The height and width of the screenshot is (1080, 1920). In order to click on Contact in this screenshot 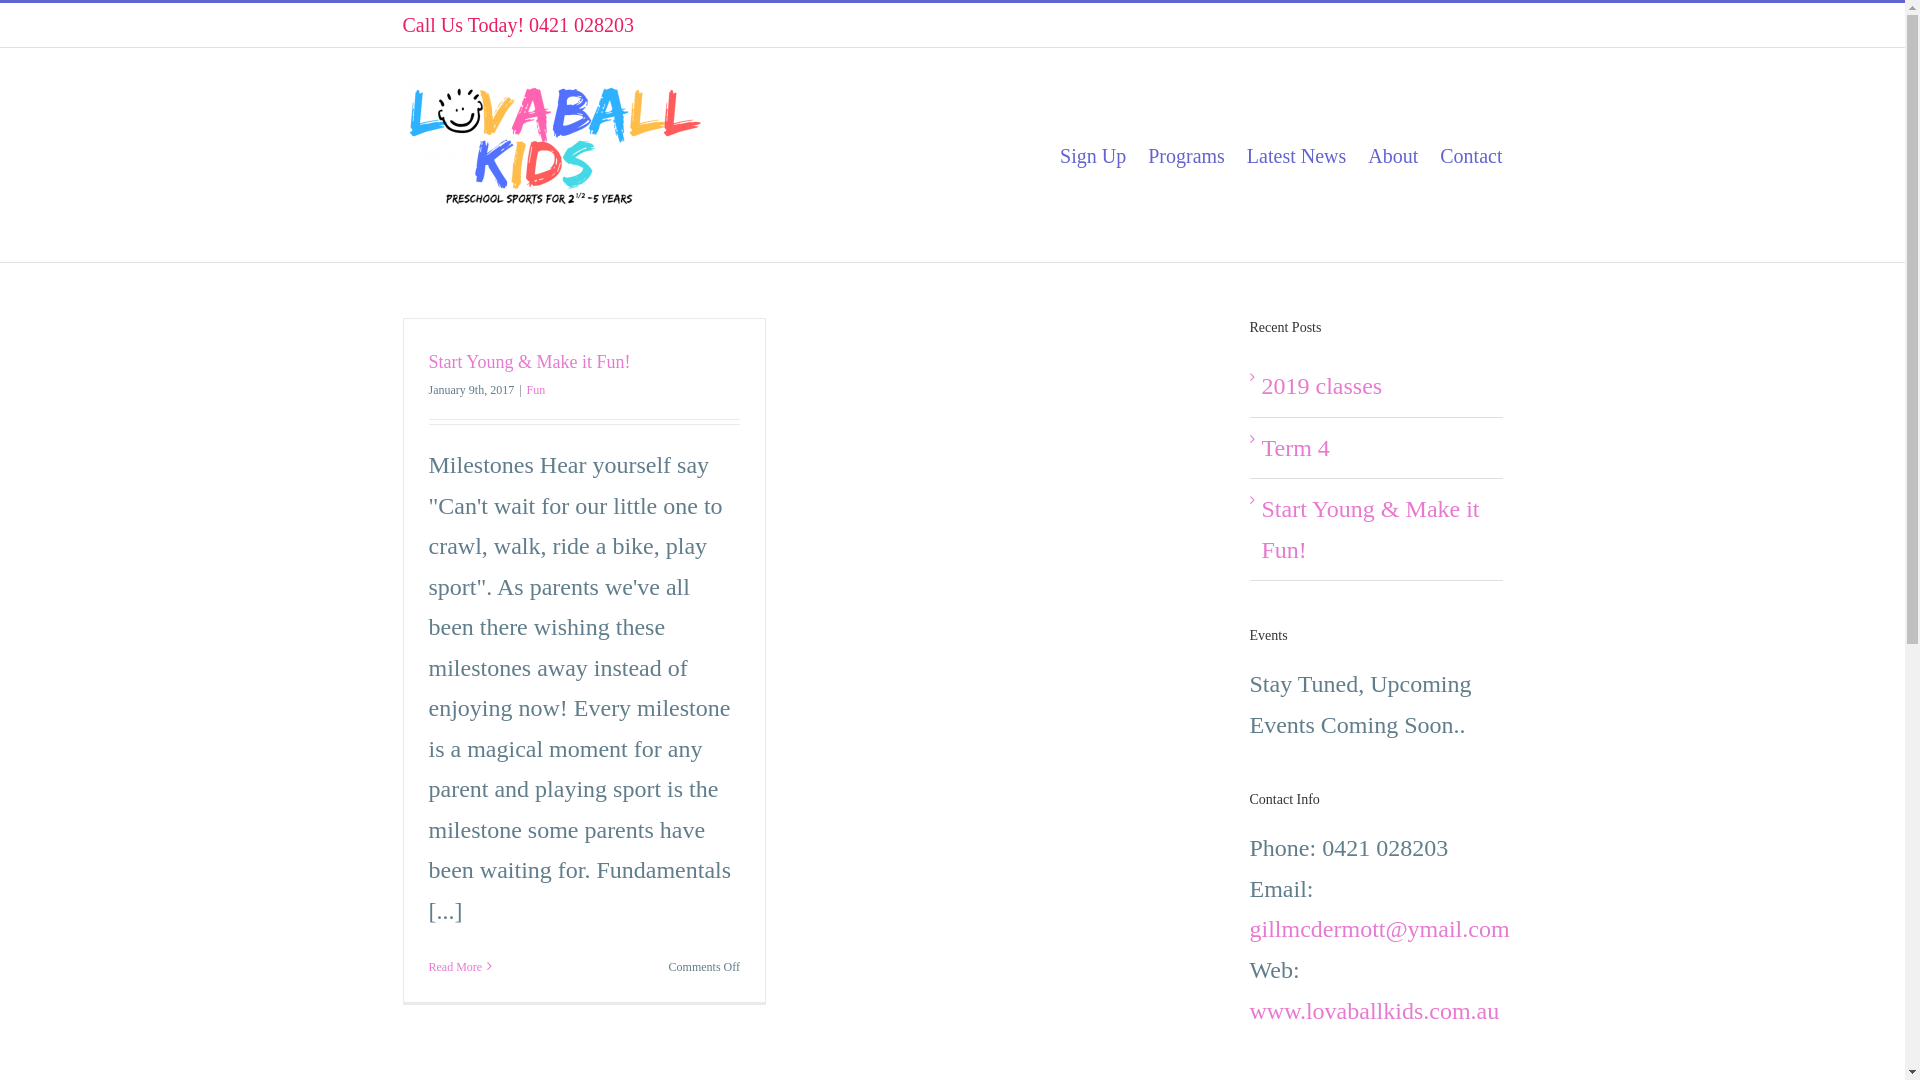, I will do `click(1471, 155)`.